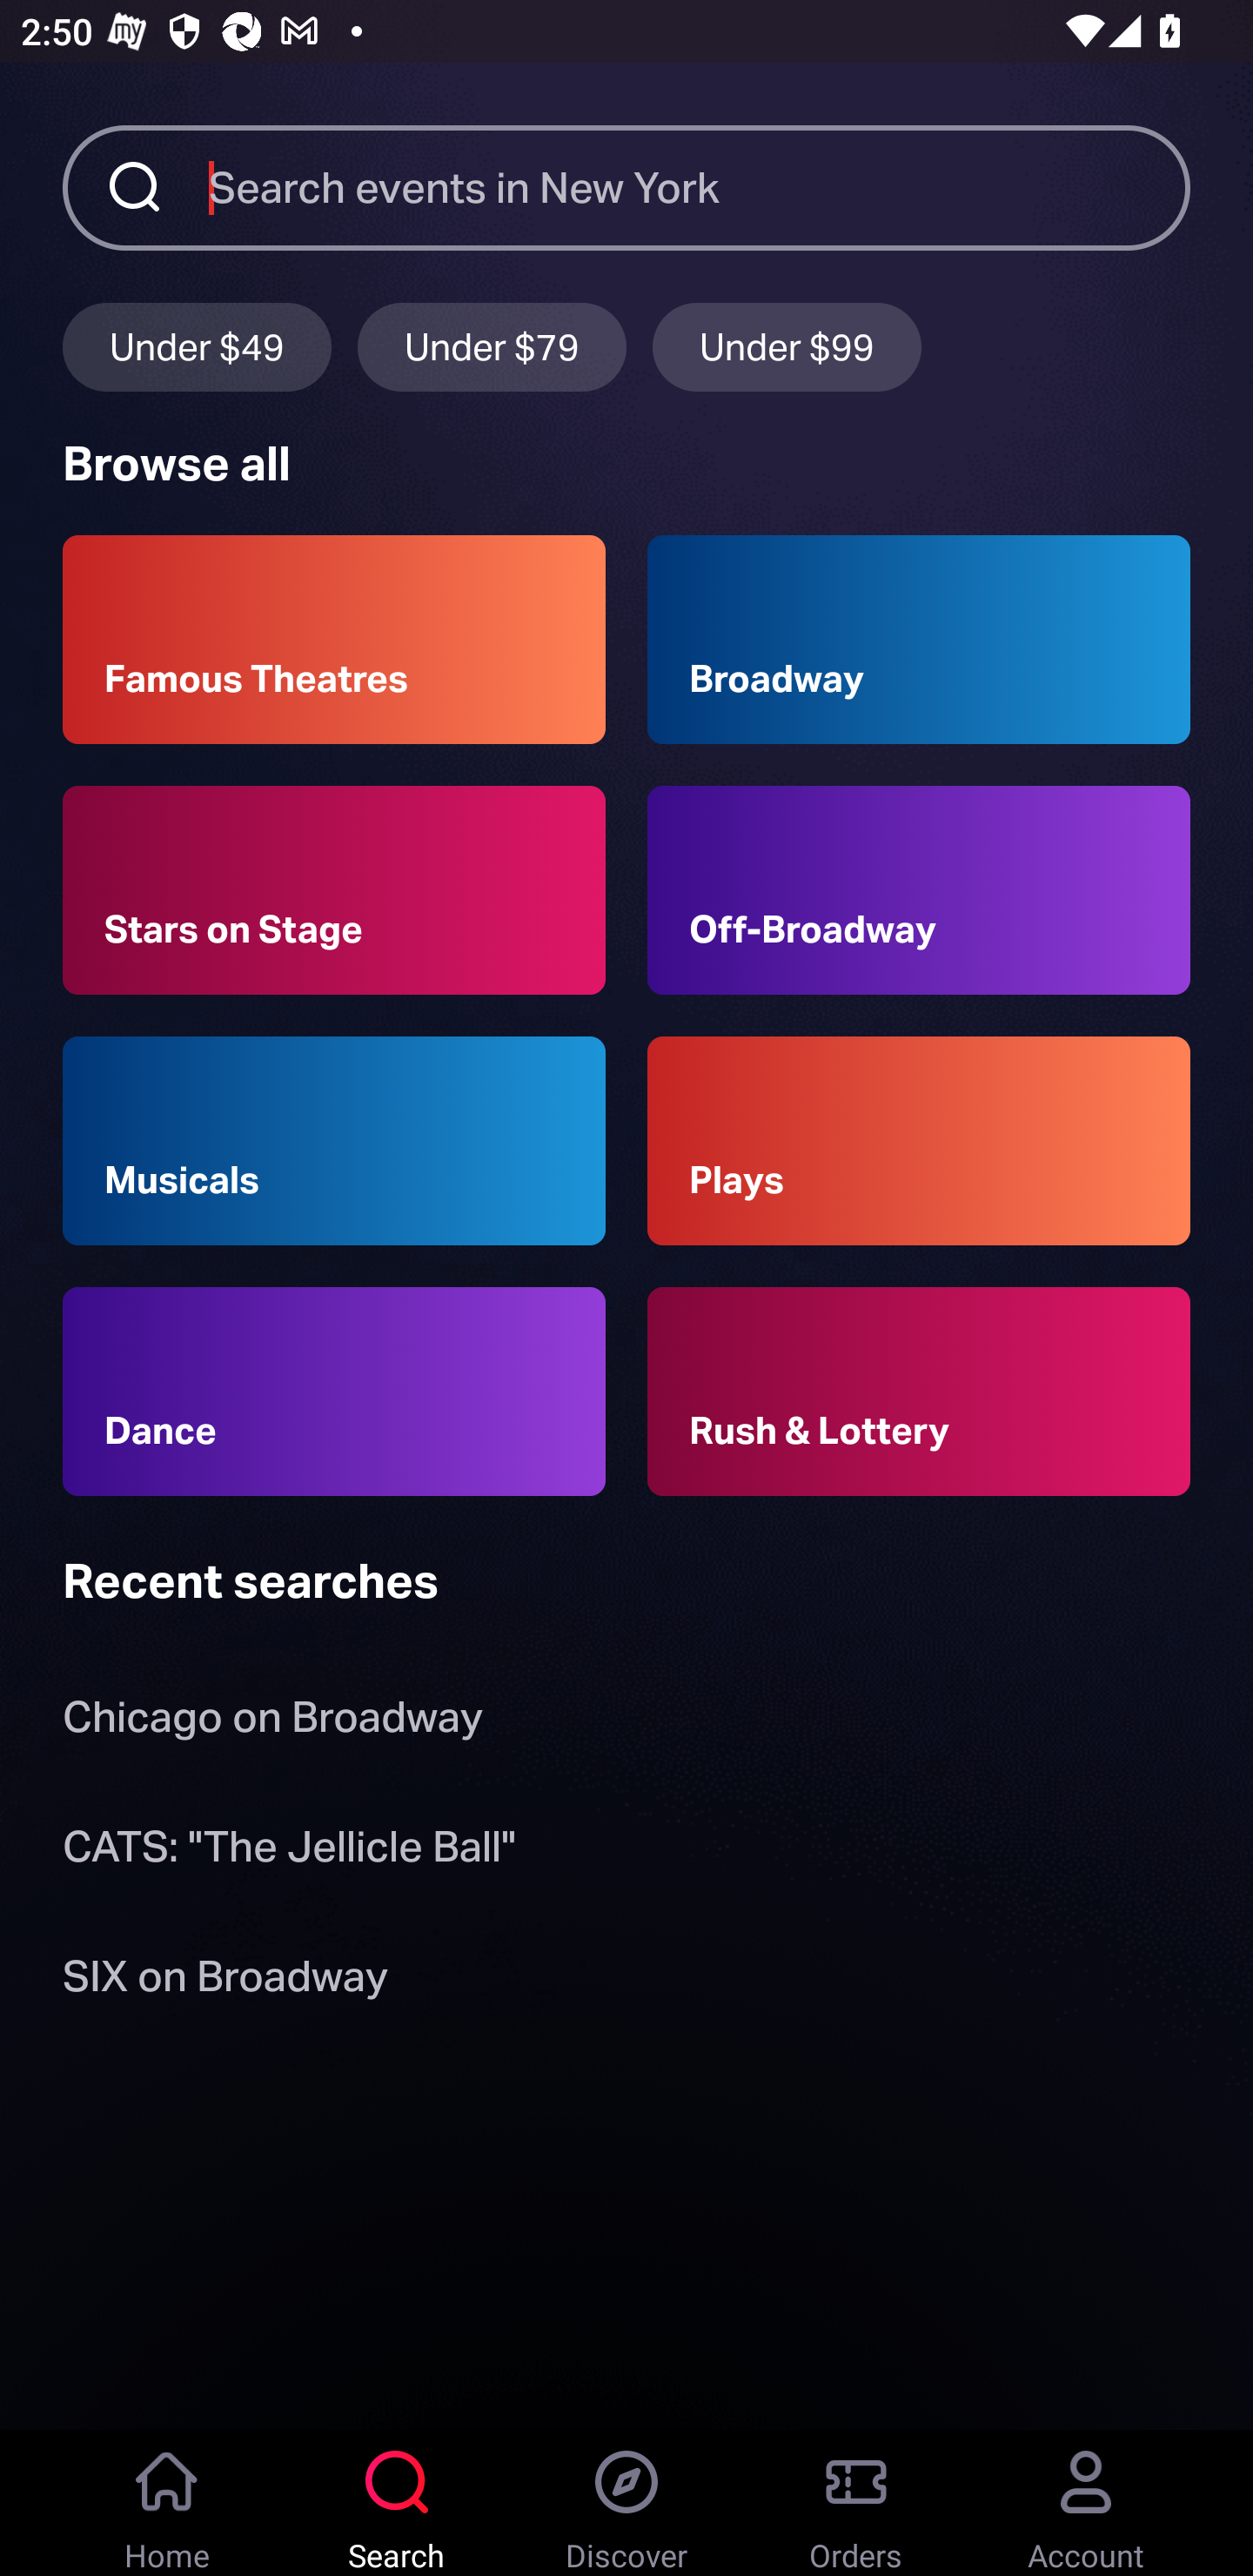 Image resolution: width=1253 pixels, height=2576 pixels. What do you see at coordinates (289, 1852) in the screenshot?
I see `CATS: "The Jellicle Ball"` at bounding box center [289, 1852].